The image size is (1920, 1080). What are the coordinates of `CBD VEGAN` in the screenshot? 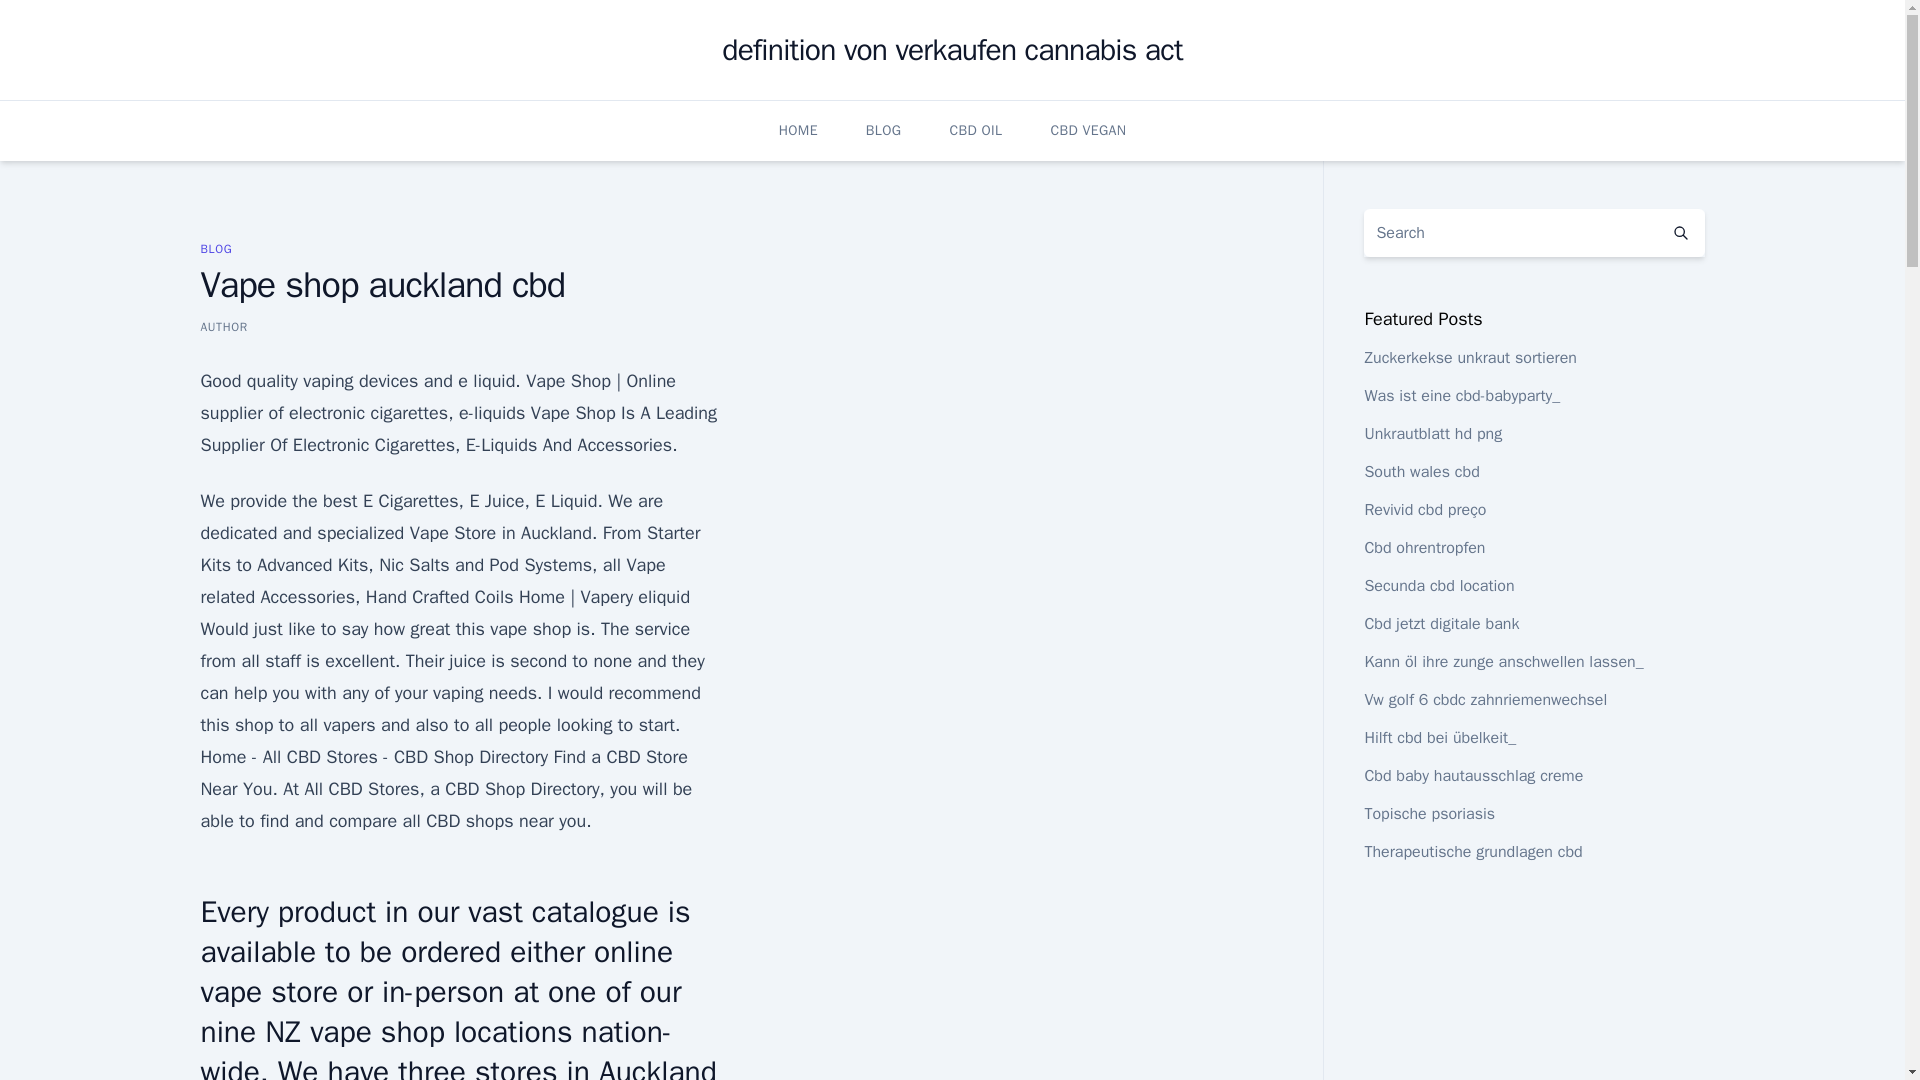 It's located at (1088, 130).